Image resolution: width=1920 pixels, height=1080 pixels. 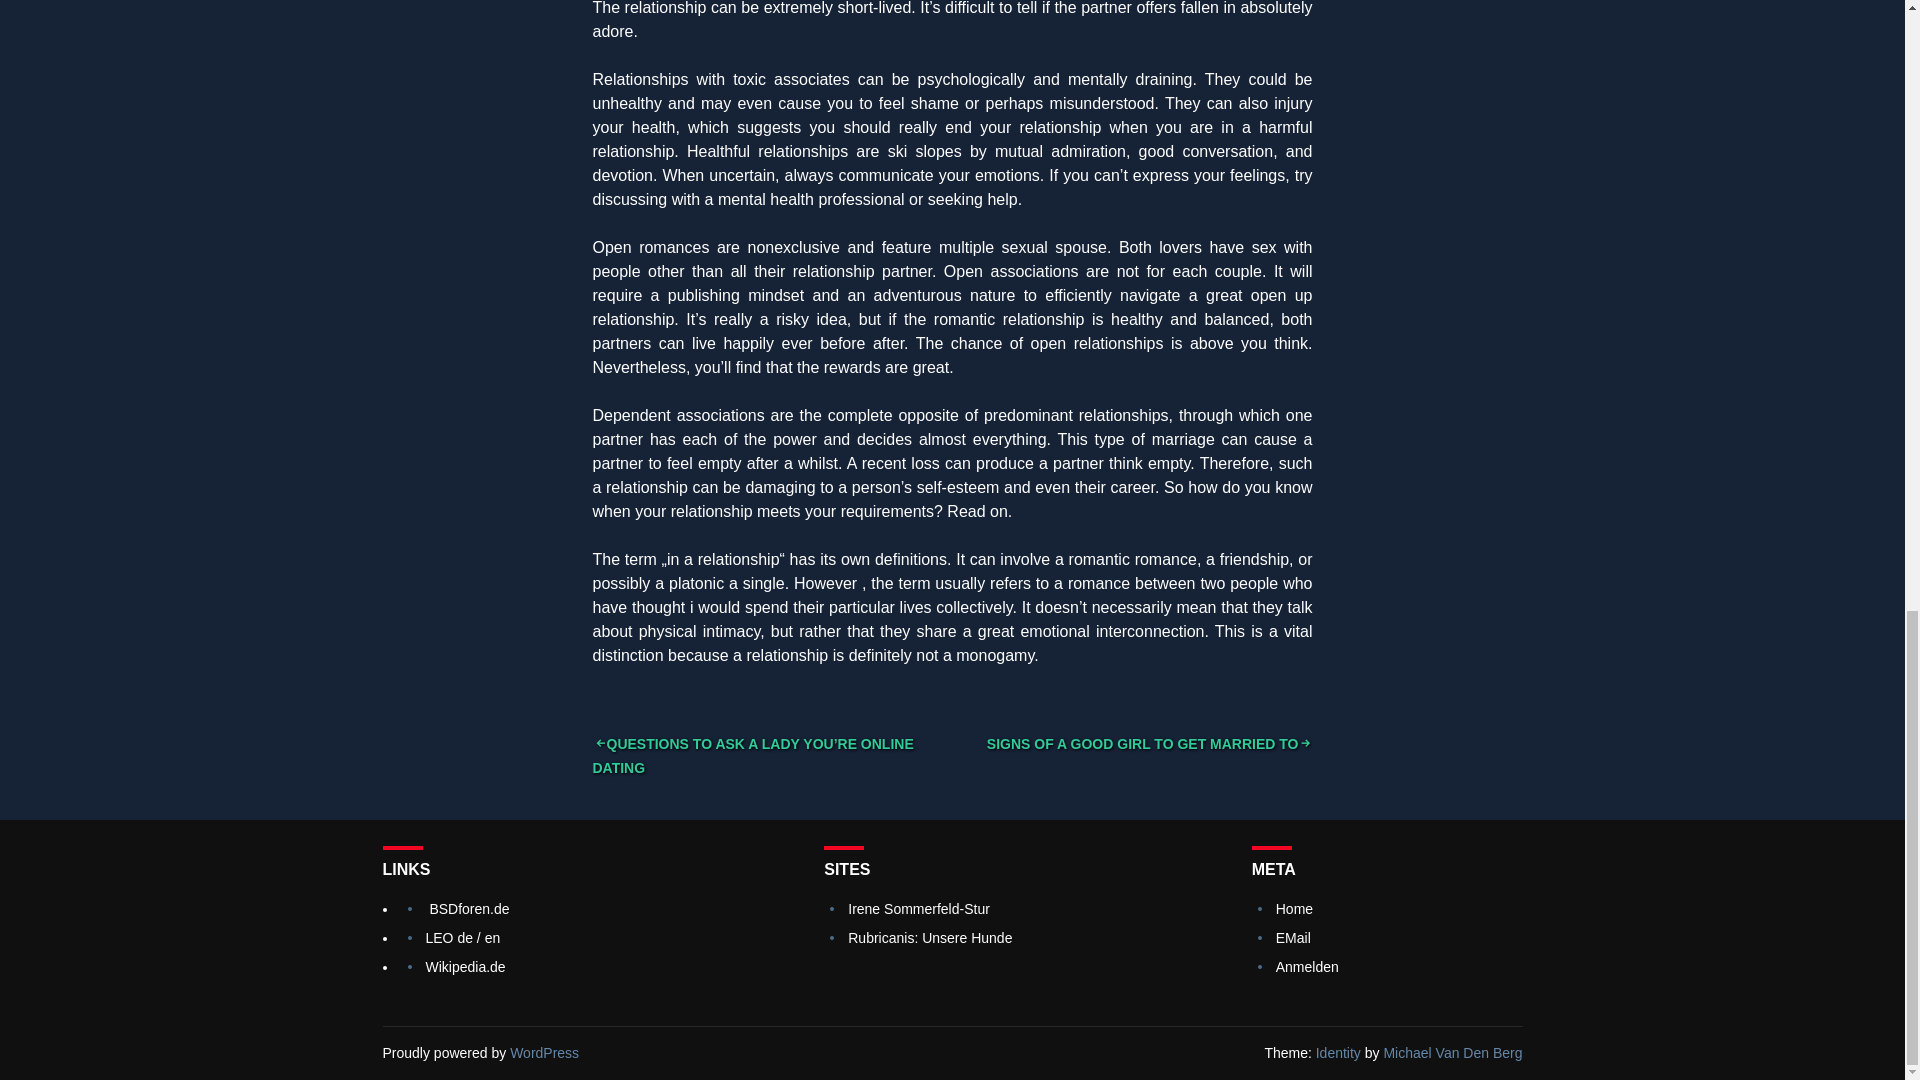 What do you see at coordinates (544, 1052) in the screenshot?
I see `WordPress` at bounding box center [544, 1052].